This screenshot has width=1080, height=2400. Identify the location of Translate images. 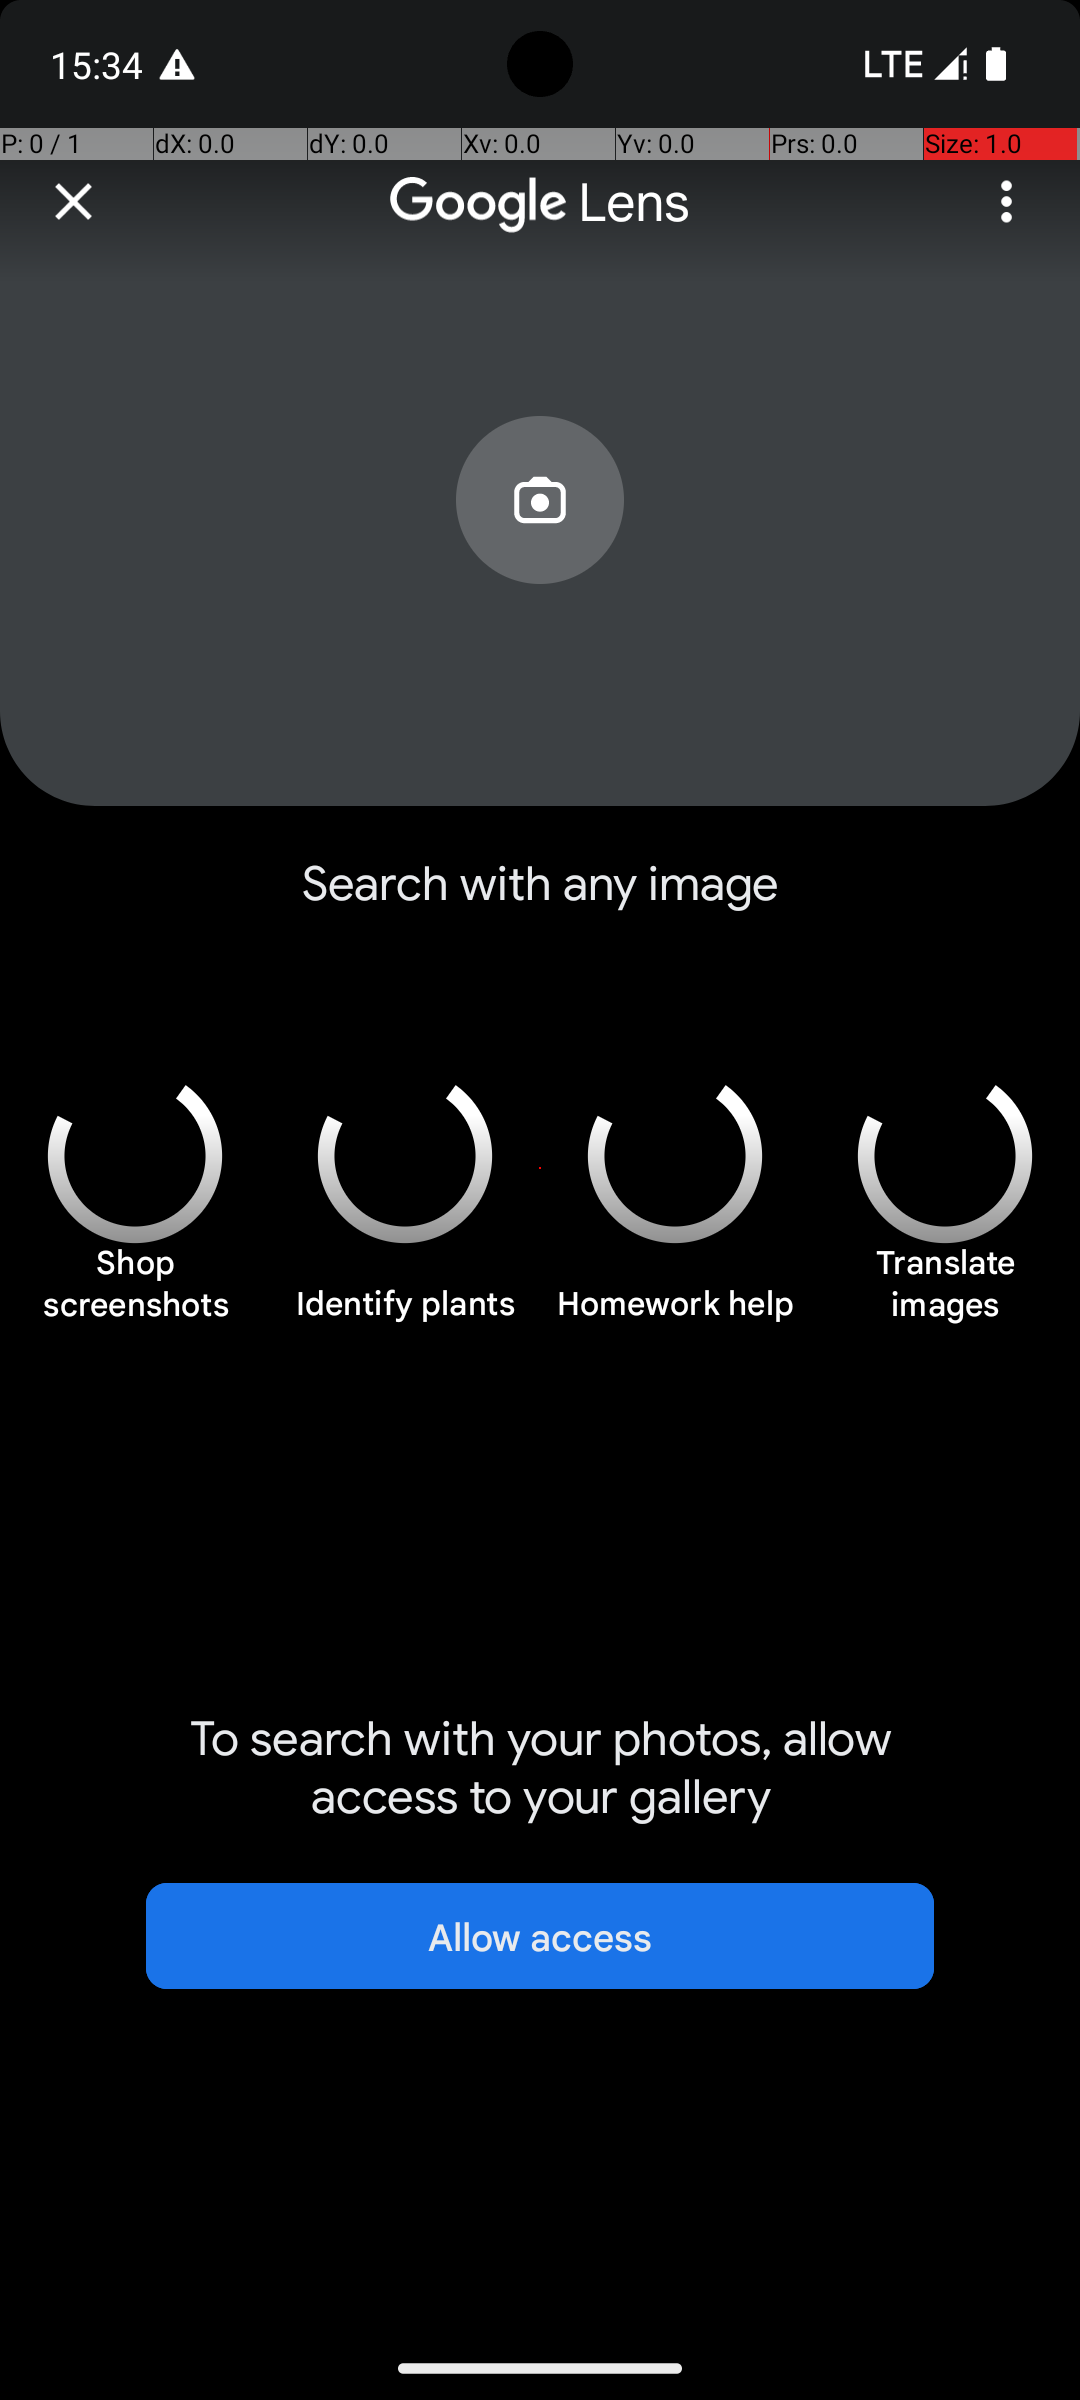
(945, 1294).